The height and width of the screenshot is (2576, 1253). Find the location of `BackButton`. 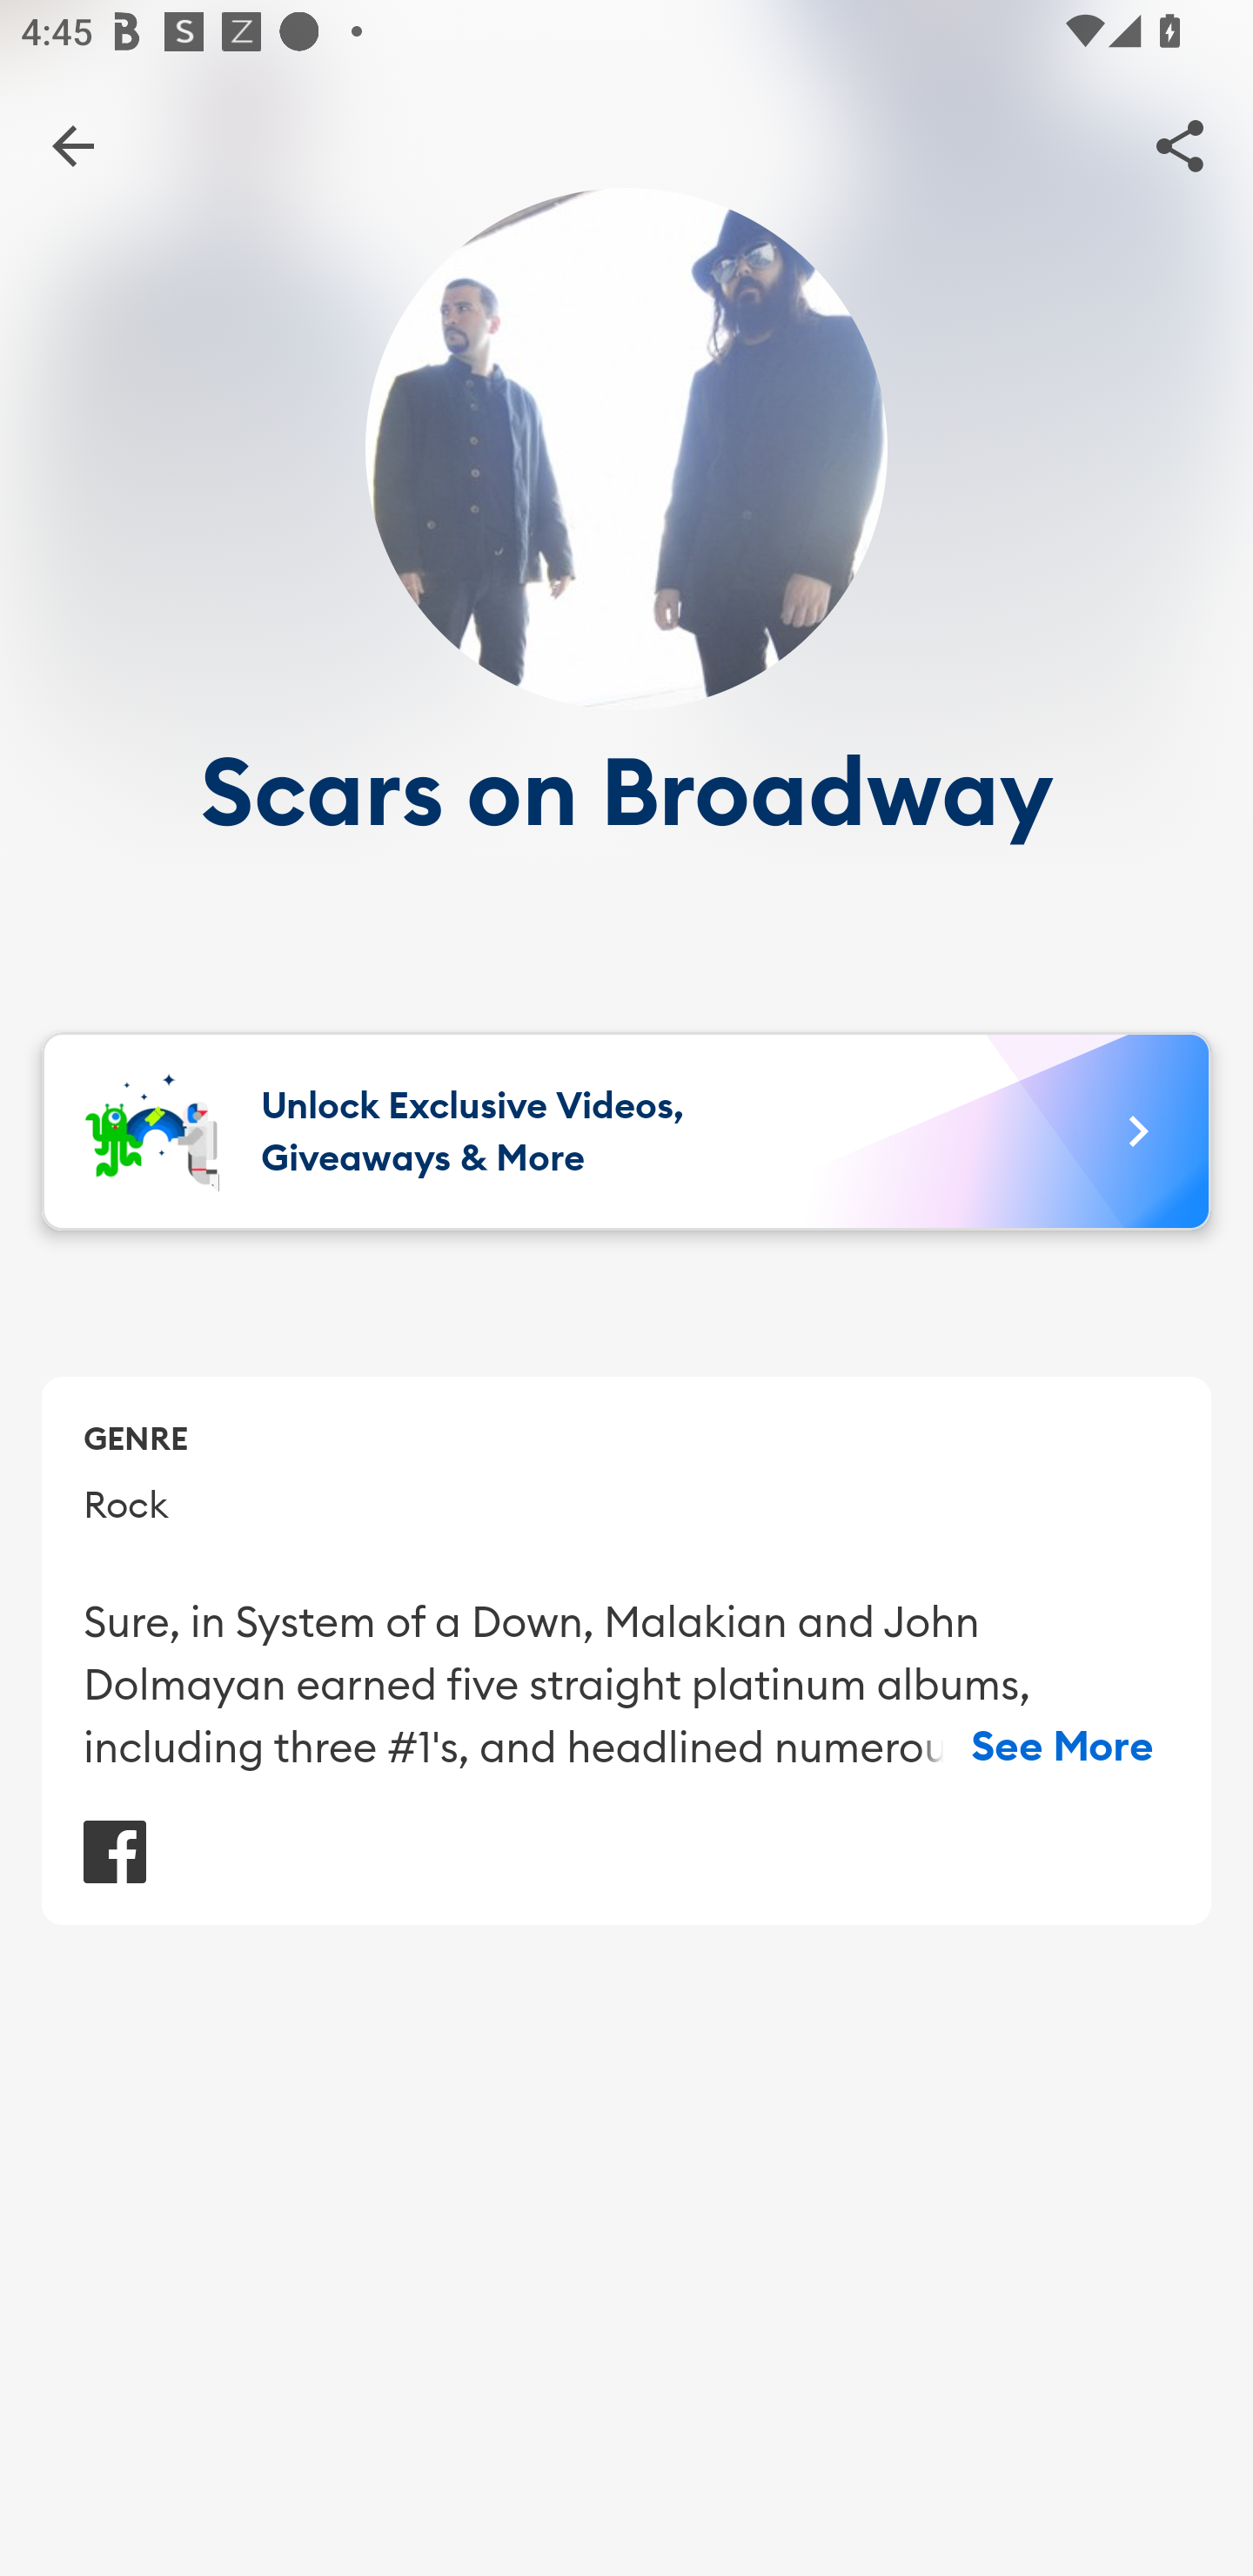

BackButton is located at coordinates (72, 144).